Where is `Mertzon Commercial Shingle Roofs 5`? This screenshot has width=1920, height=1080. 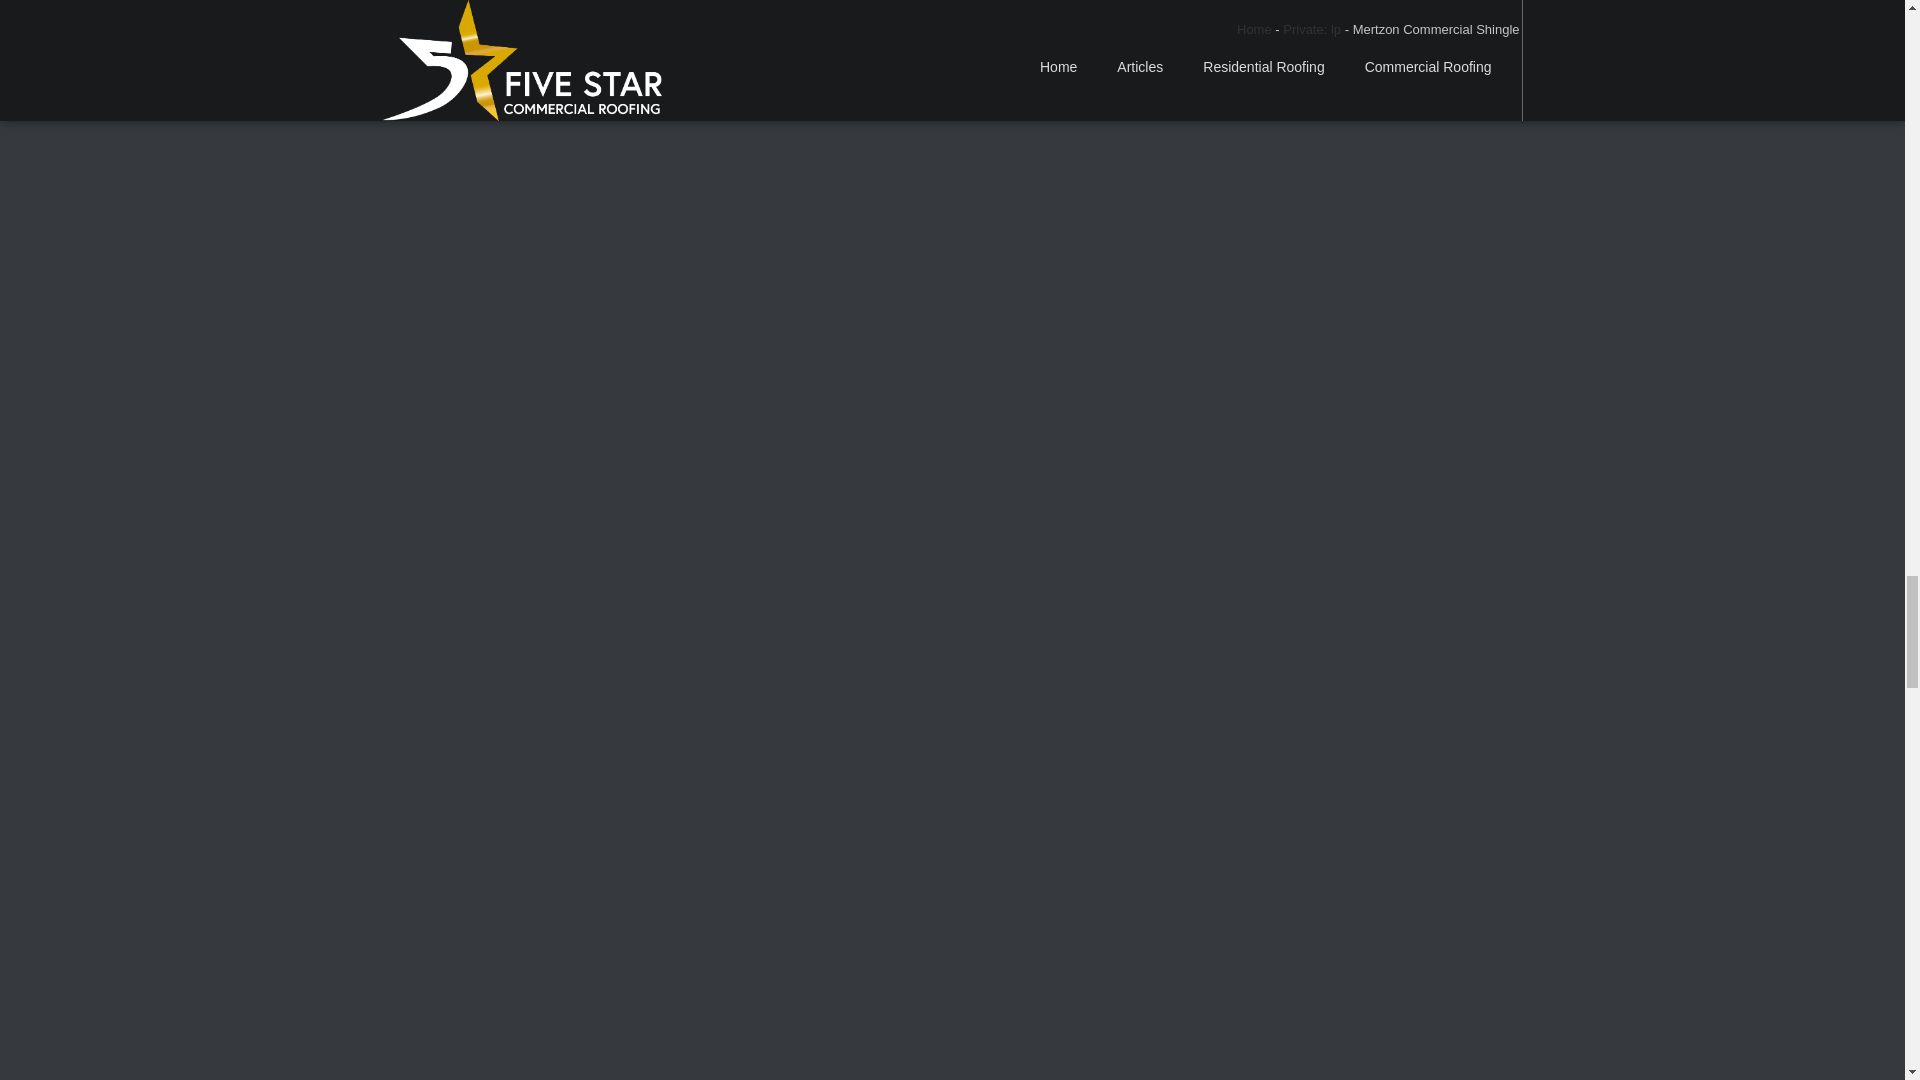
Mertzon Commercial Shingle Roofs 5 is located at coordinates (904, 994).